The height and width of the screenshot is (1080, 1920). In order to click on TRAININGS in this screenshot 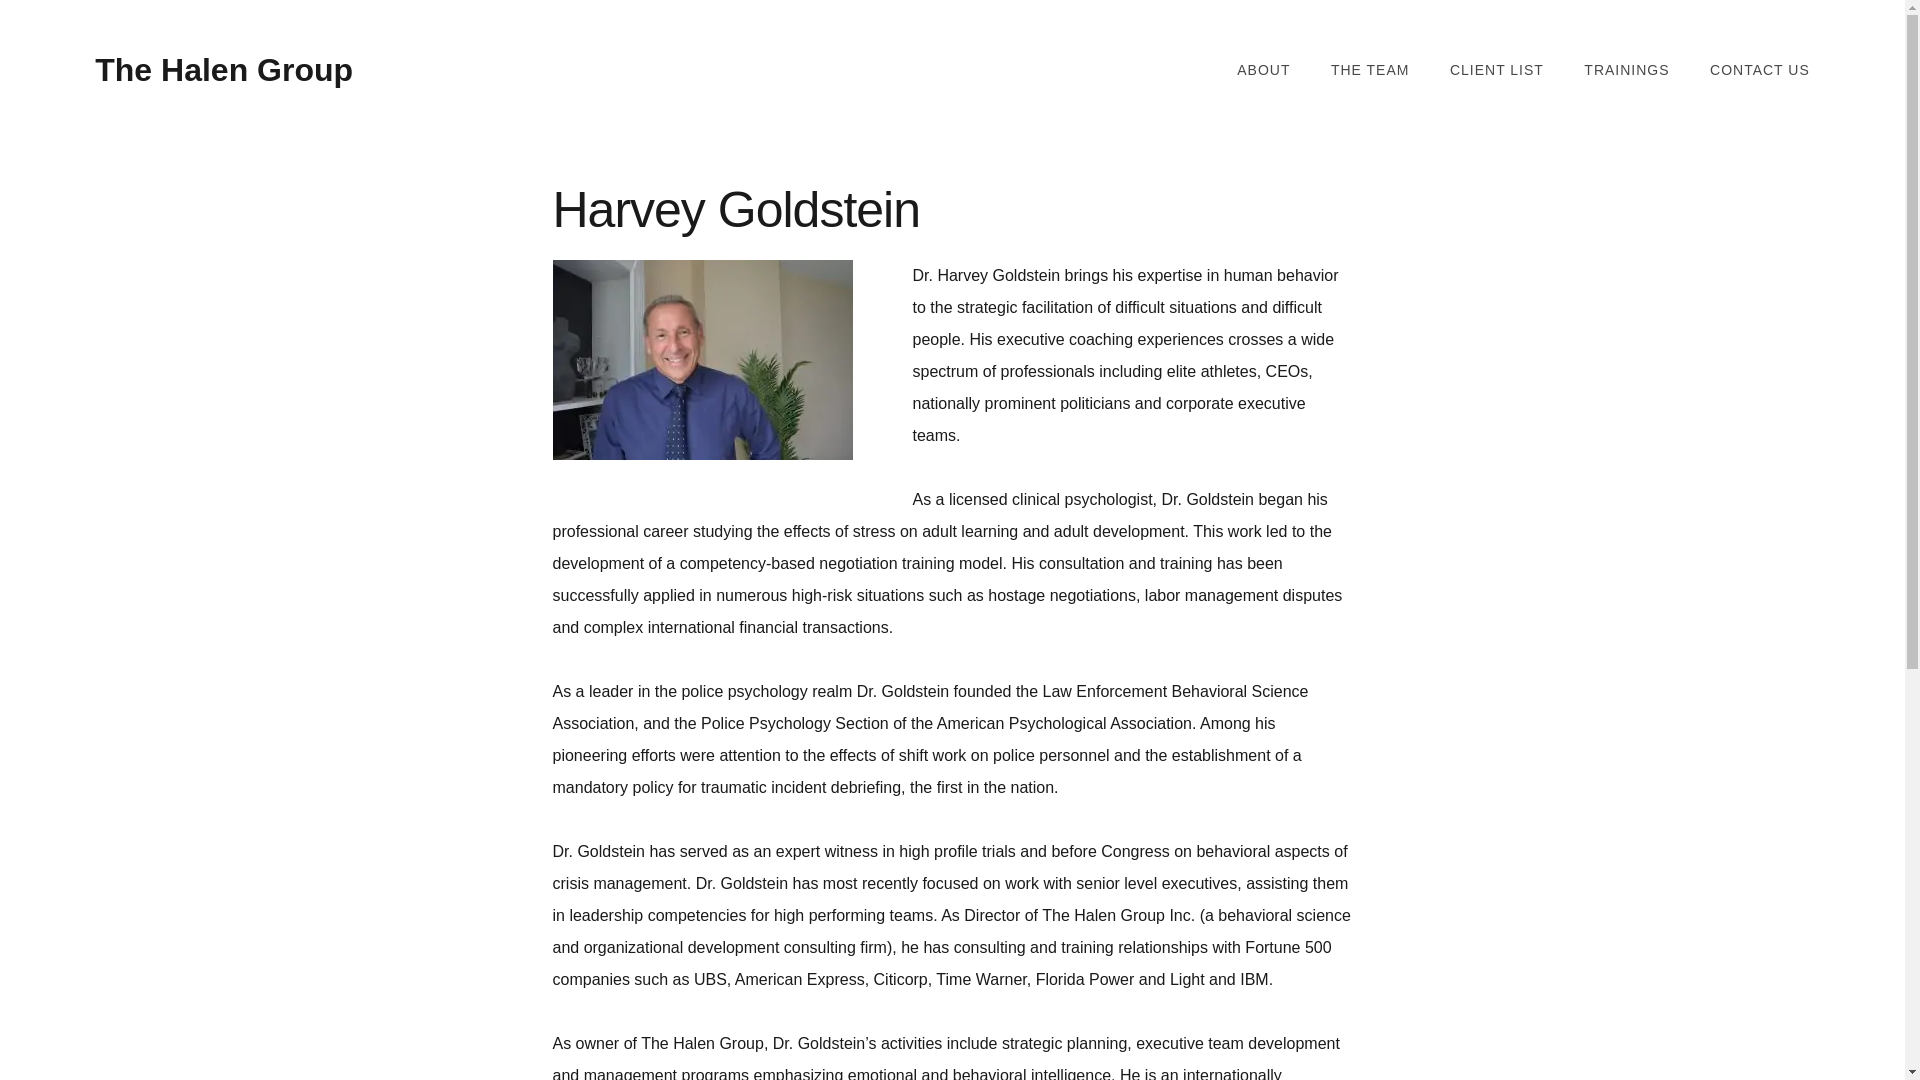, I will do `click(1626, 70)`.